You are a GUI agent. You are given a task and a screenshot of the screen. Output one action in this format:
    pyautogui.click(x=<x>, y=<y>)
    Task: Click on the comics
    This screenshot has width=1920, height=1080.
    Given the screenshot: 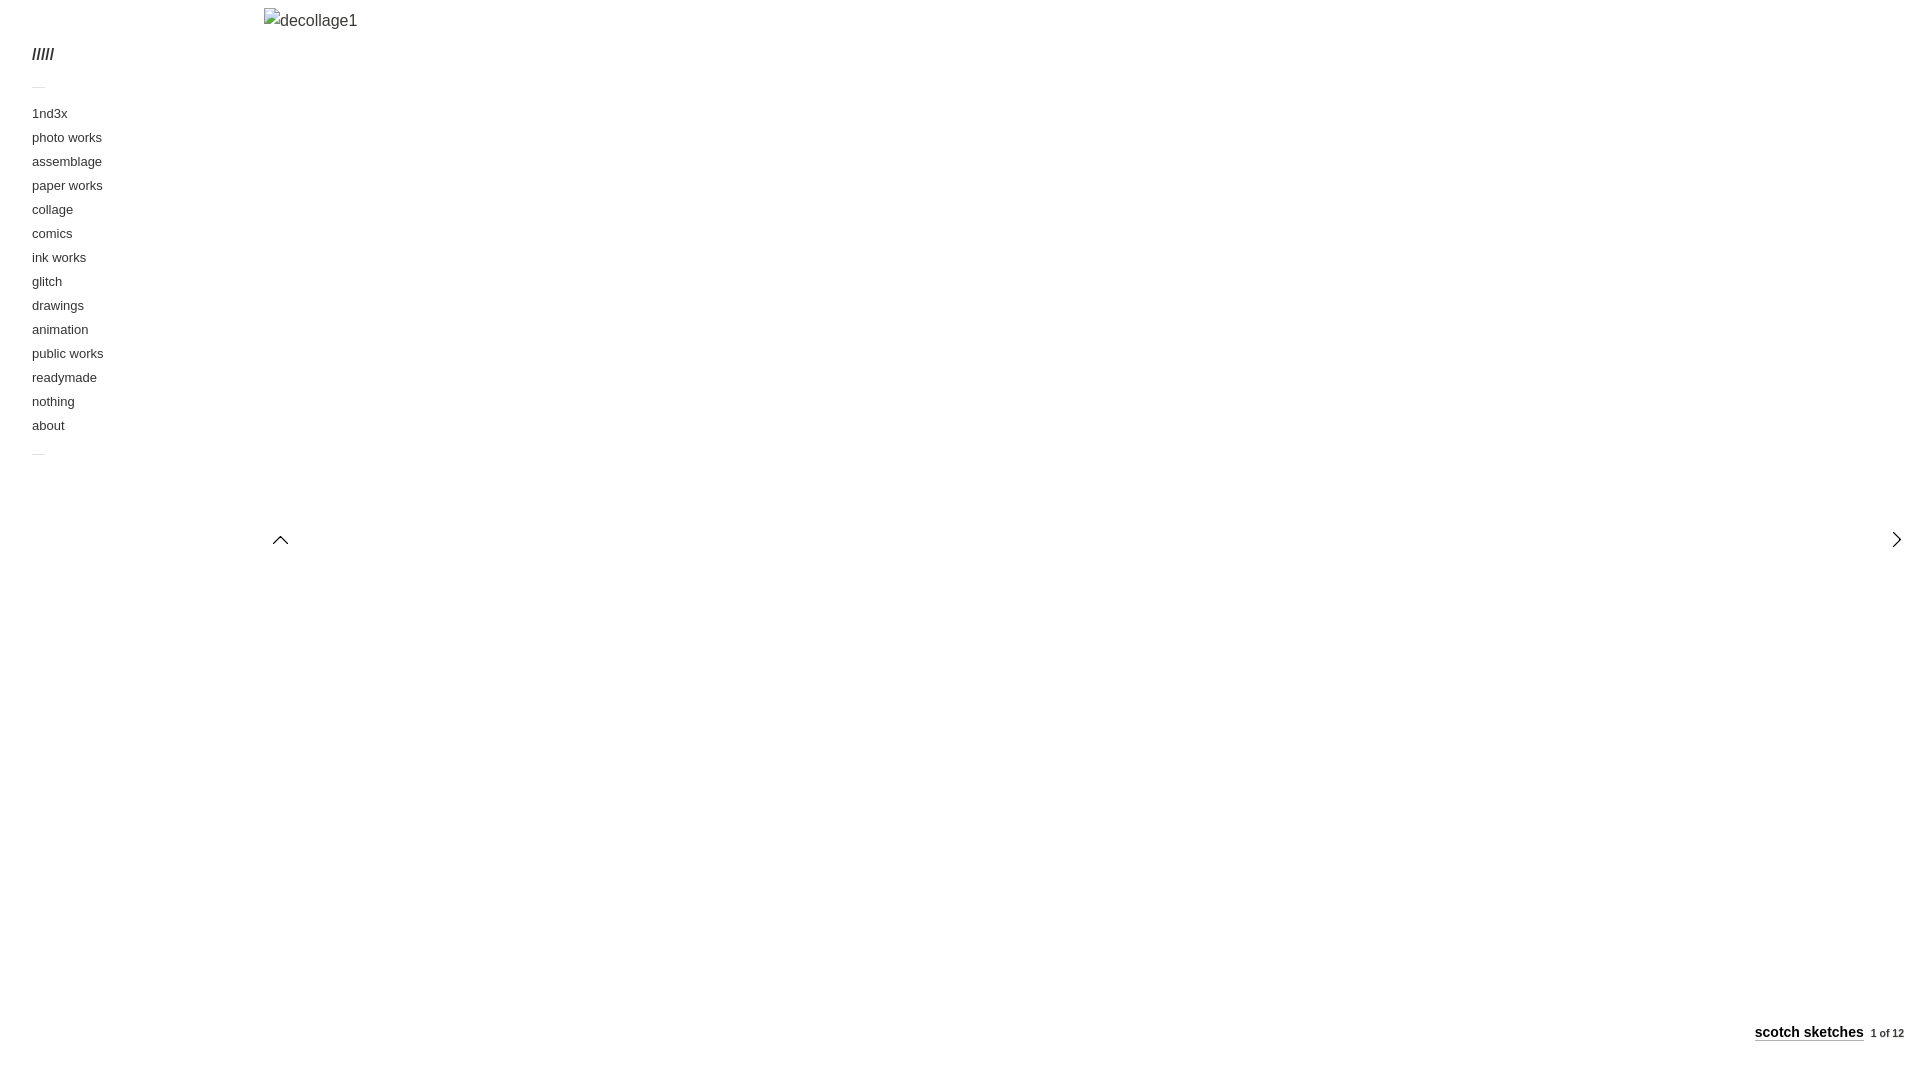 What is the action you would take?
    pyautogui.click(x=52, y=234)
    